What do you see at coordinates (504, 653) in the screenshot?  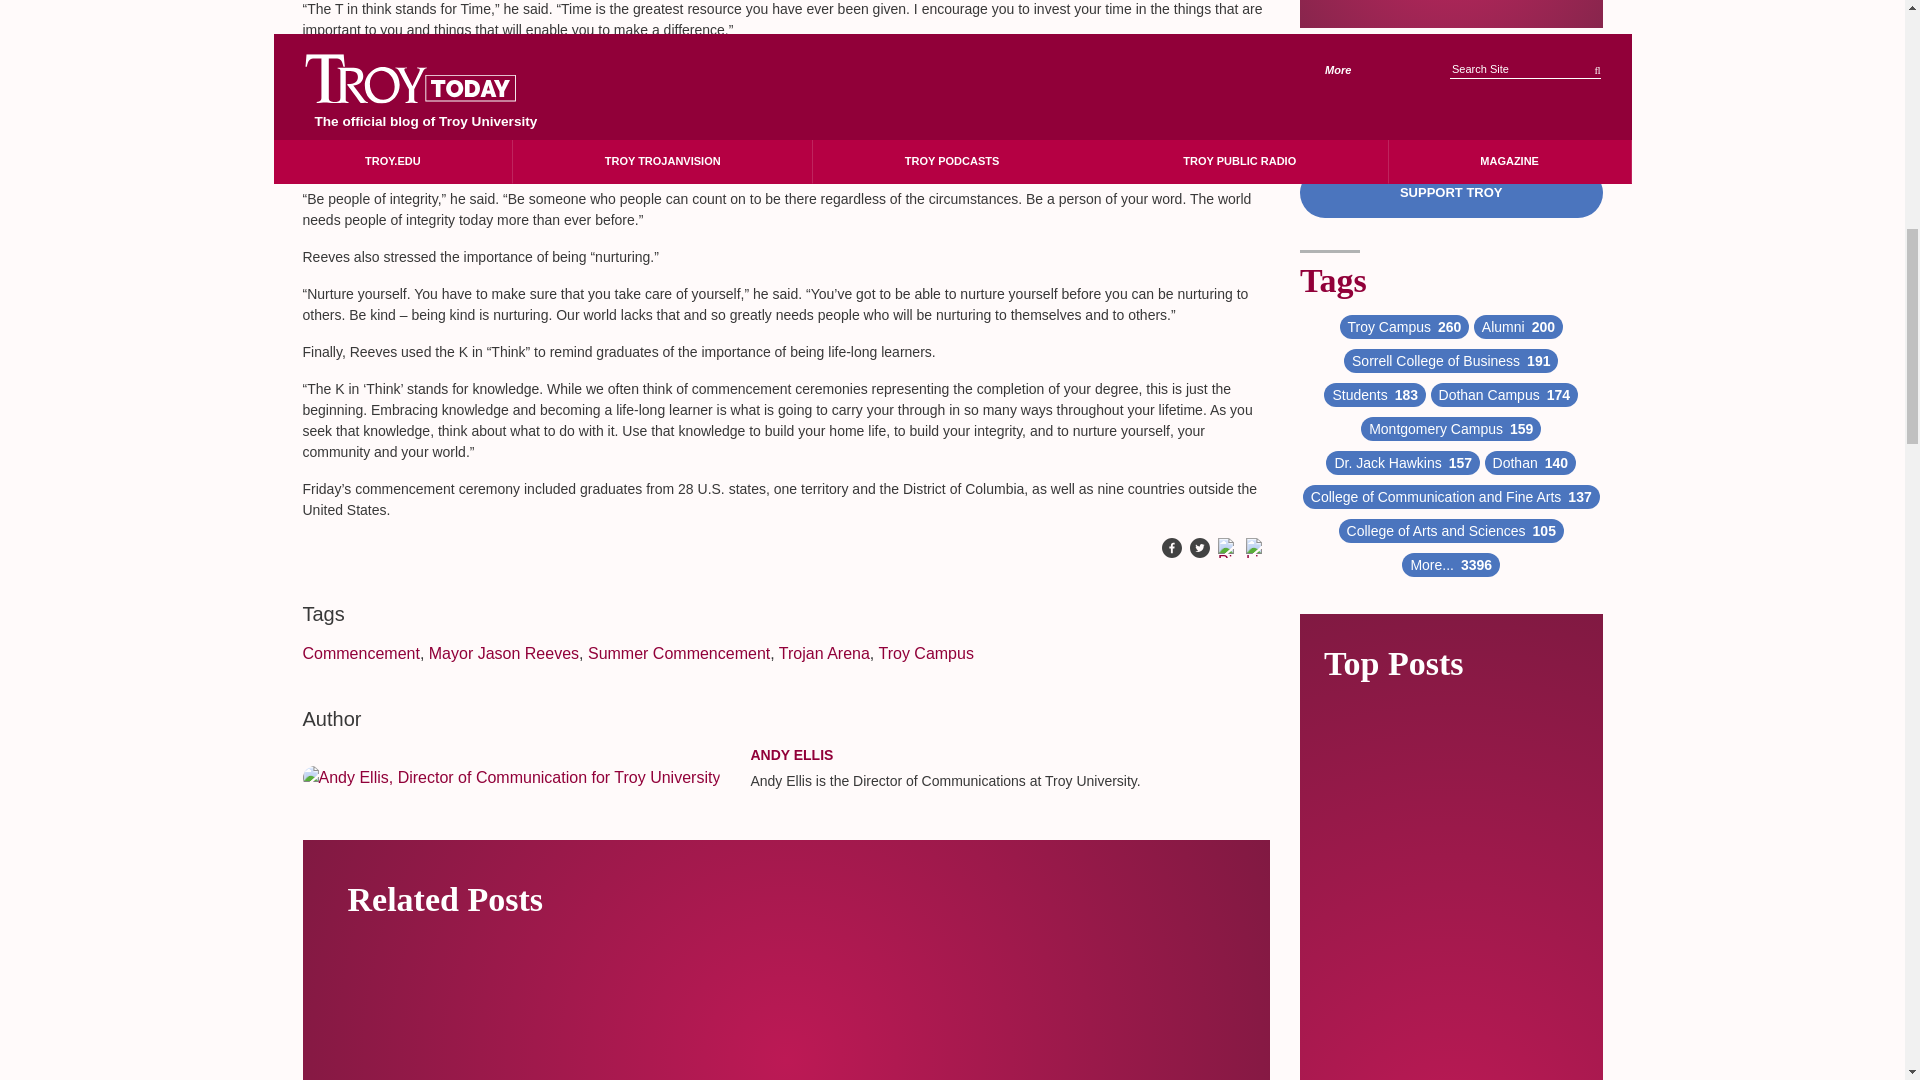 I see `Mayor Jason Reeves` at bounding box center [504, 653].